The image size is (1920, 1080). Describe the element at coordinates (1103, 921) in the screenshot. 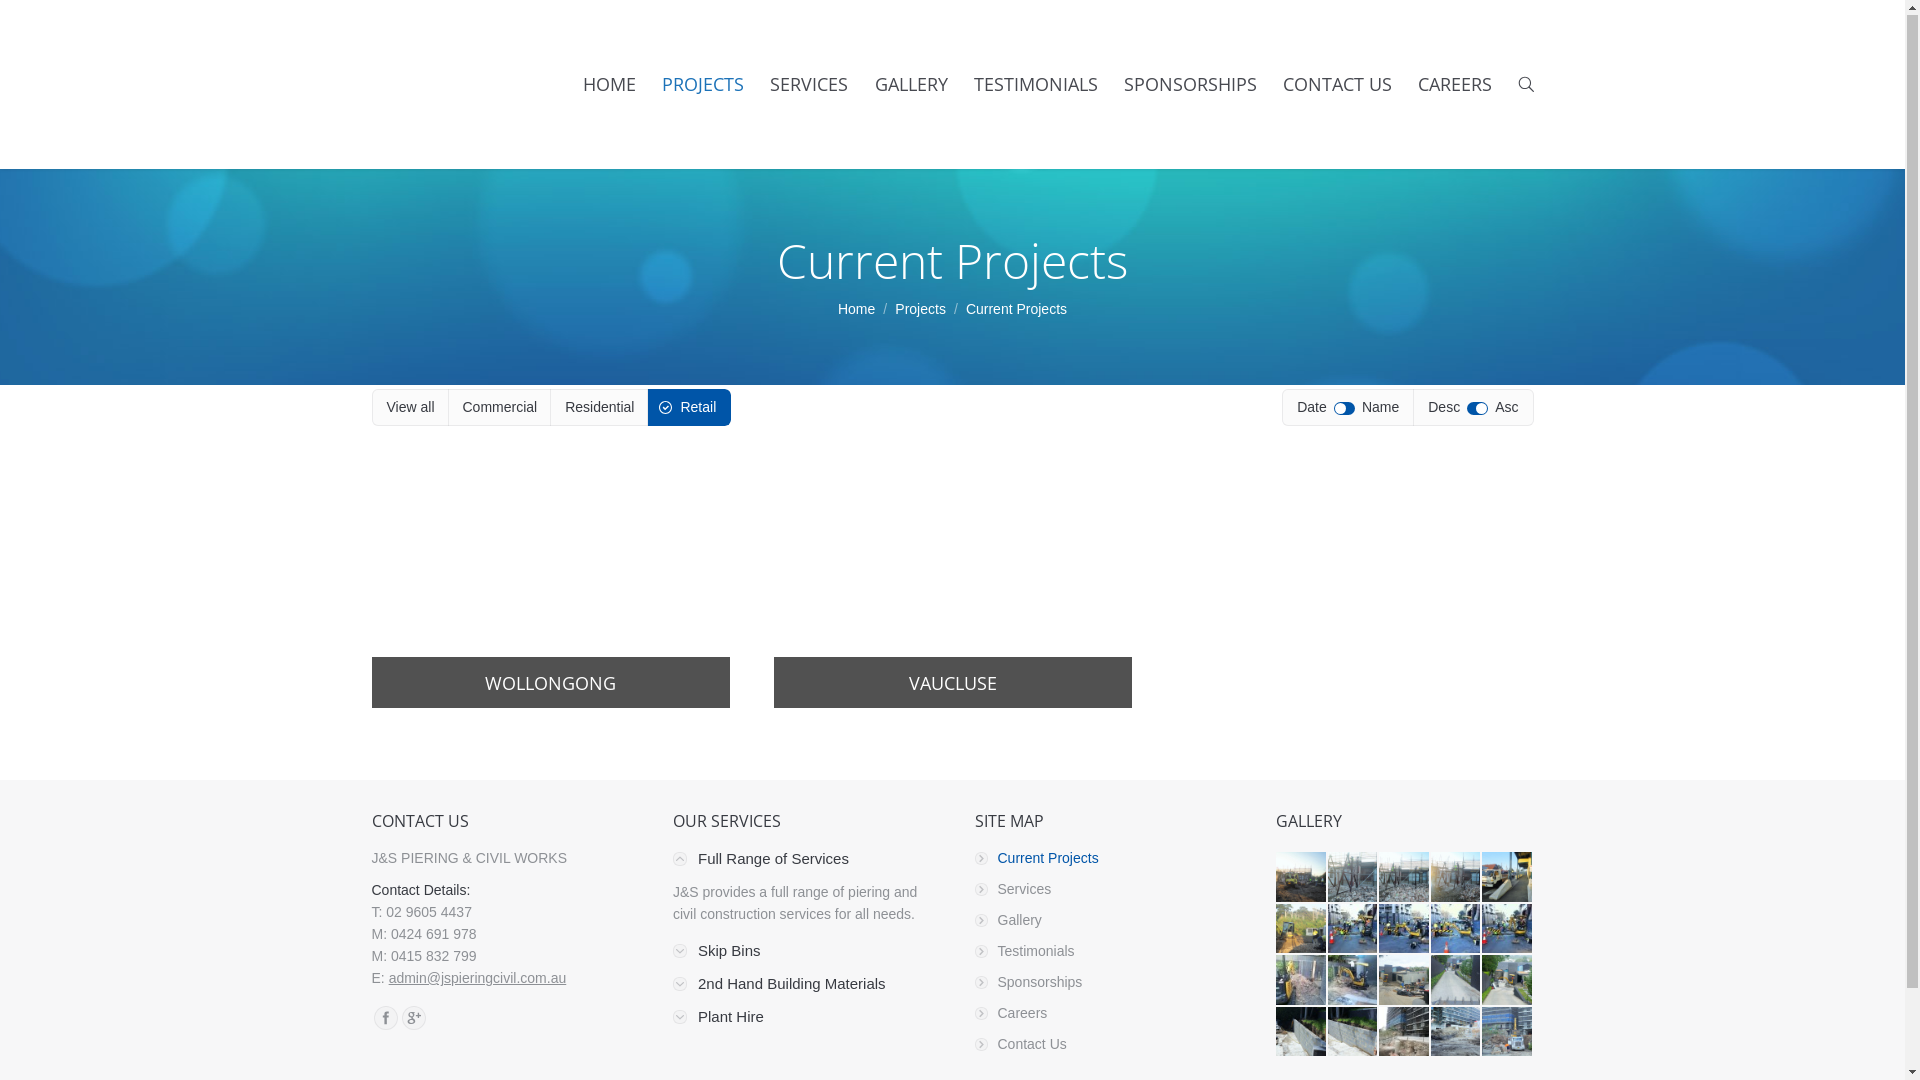

I see `Gallery` at that location.